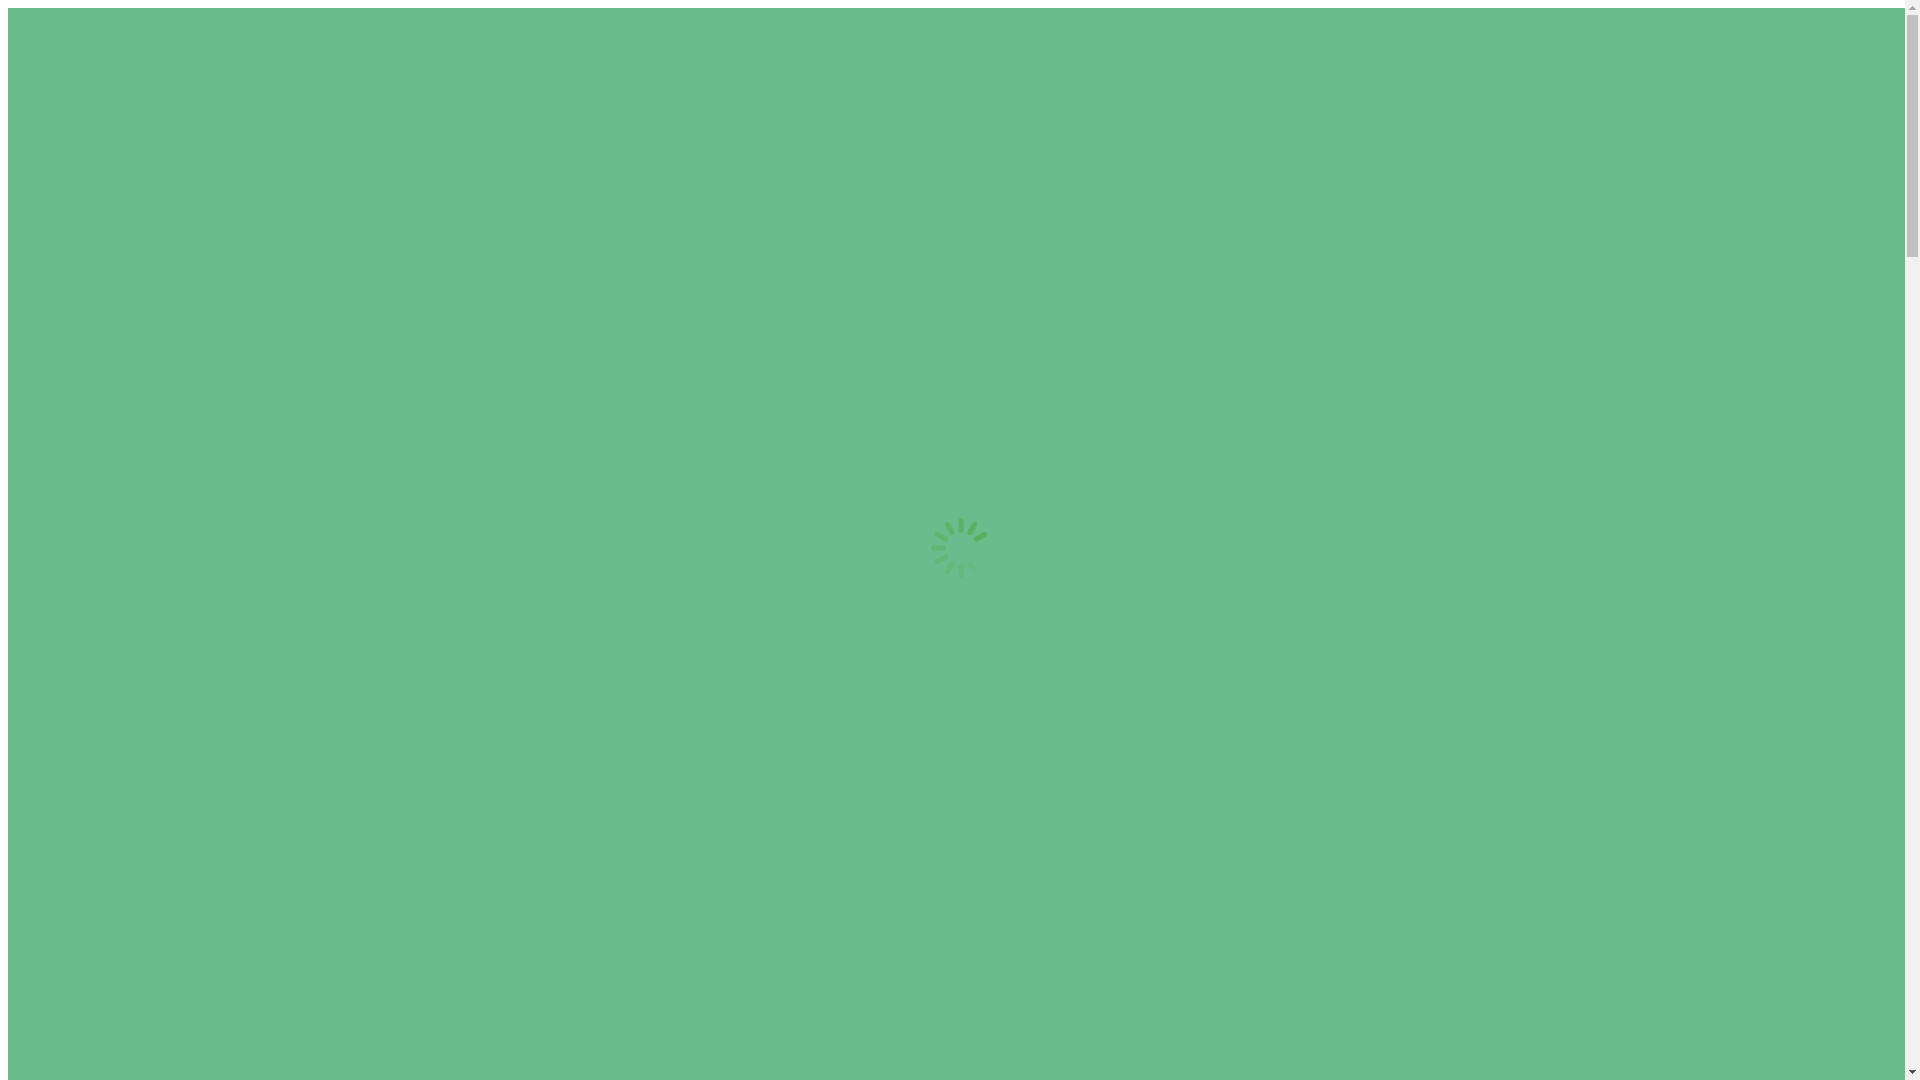 The height and width of the screenshot is (1080, 1920). I want to click on Discover our services, so click(1082, 762).